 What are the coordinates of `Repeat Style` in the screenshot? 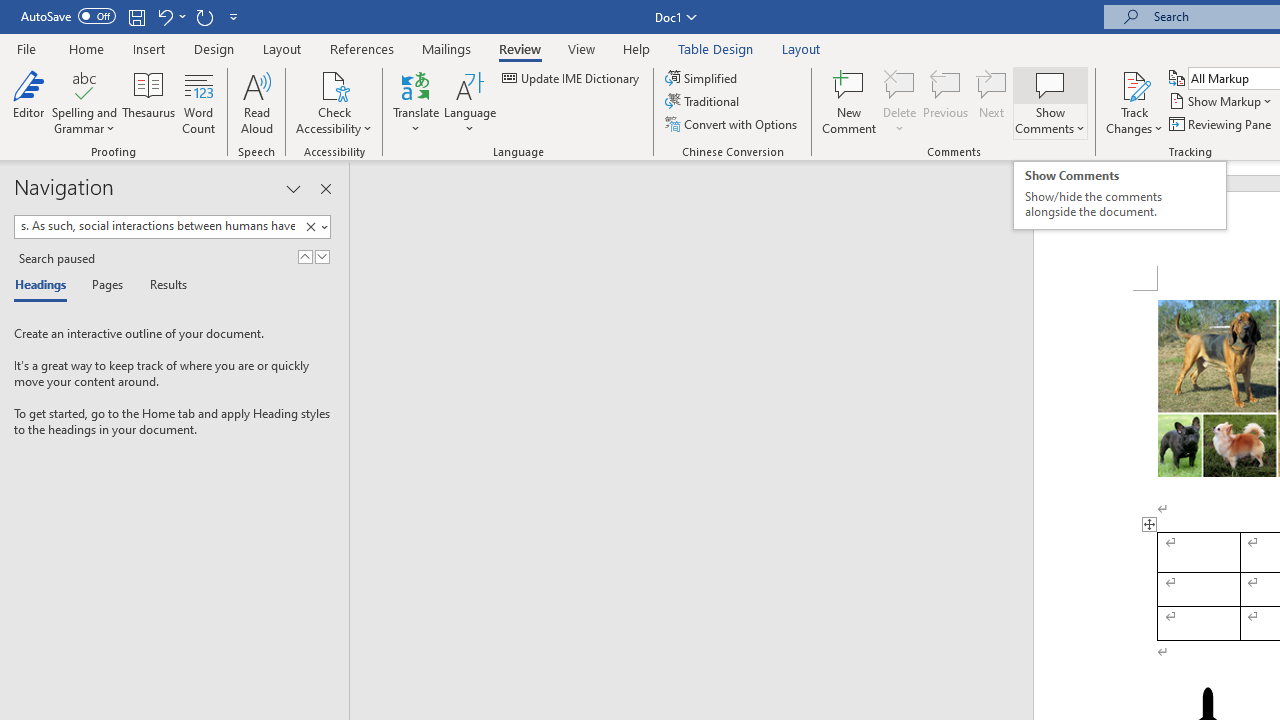 It's located at (204, 16).